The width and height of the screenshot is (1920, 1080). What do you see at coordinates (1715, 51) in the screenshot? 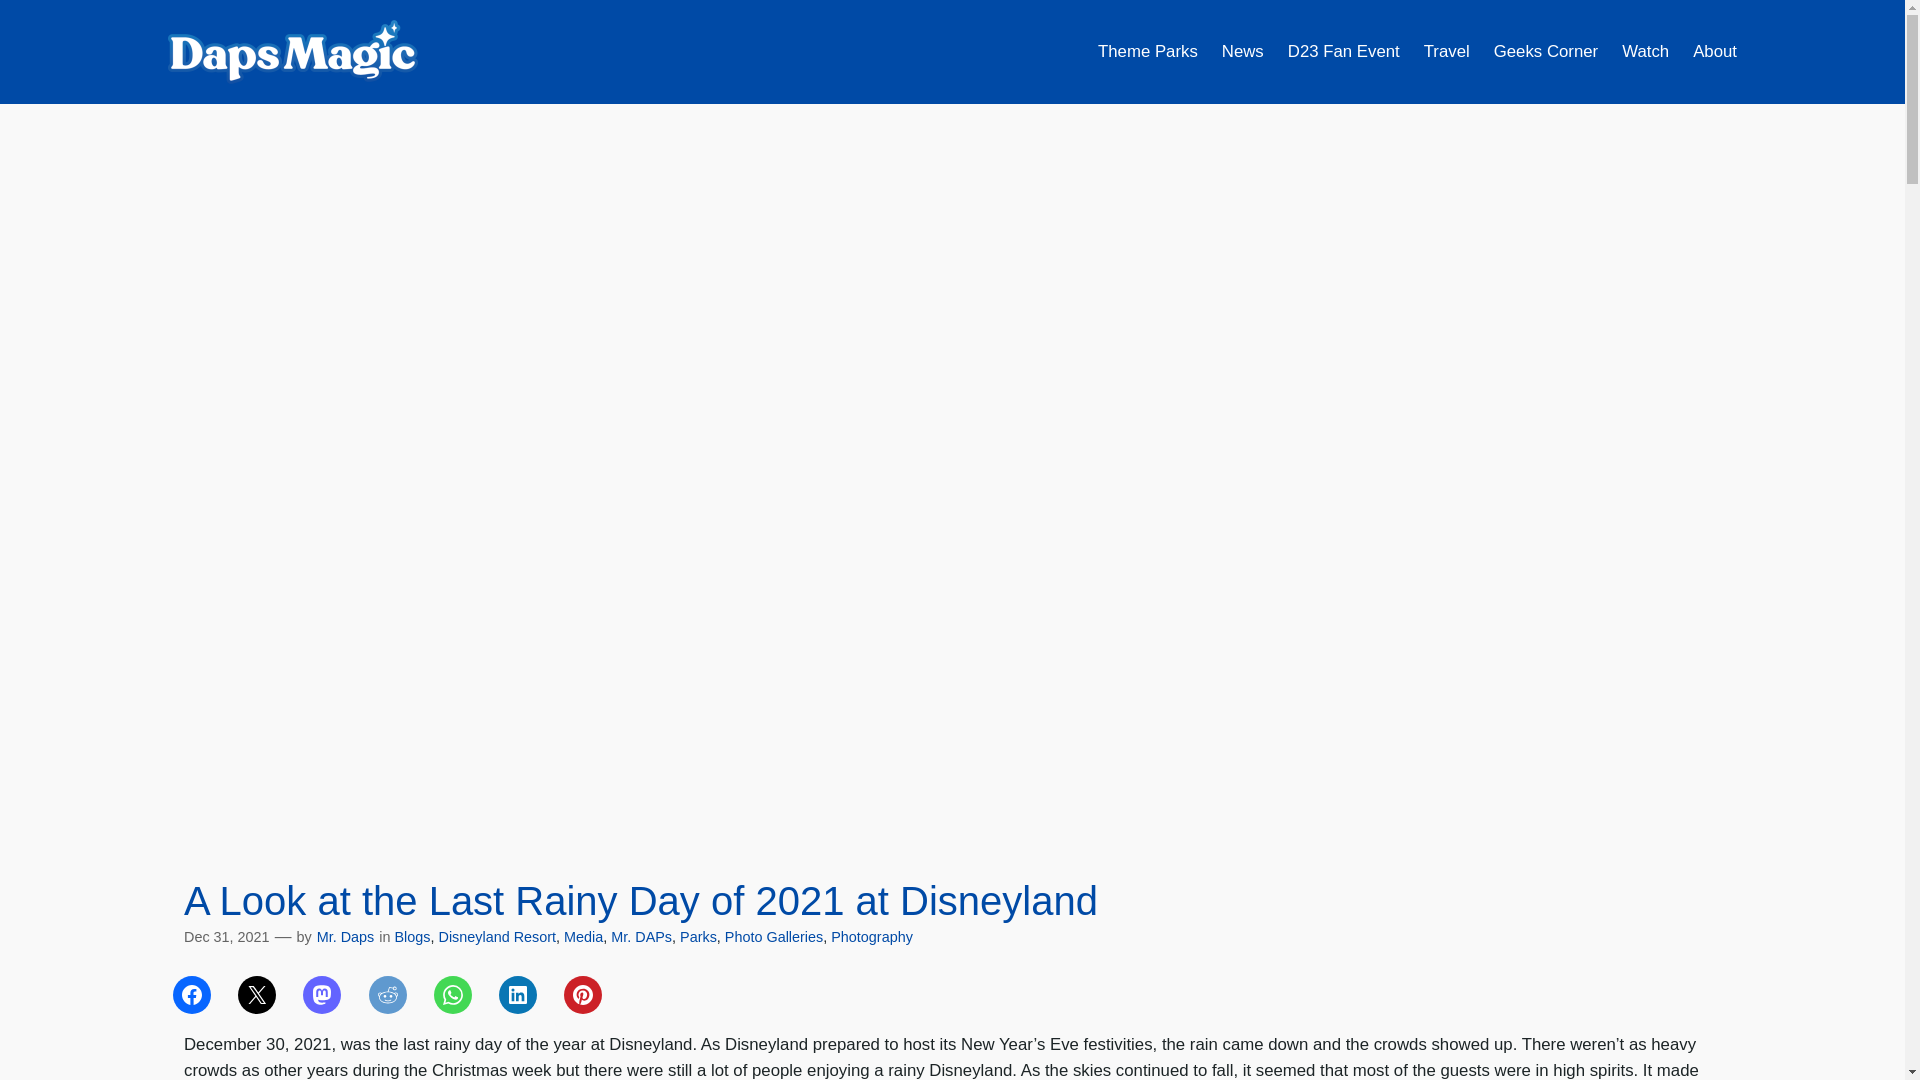
I see `About` at bounding box center [1715, 51].